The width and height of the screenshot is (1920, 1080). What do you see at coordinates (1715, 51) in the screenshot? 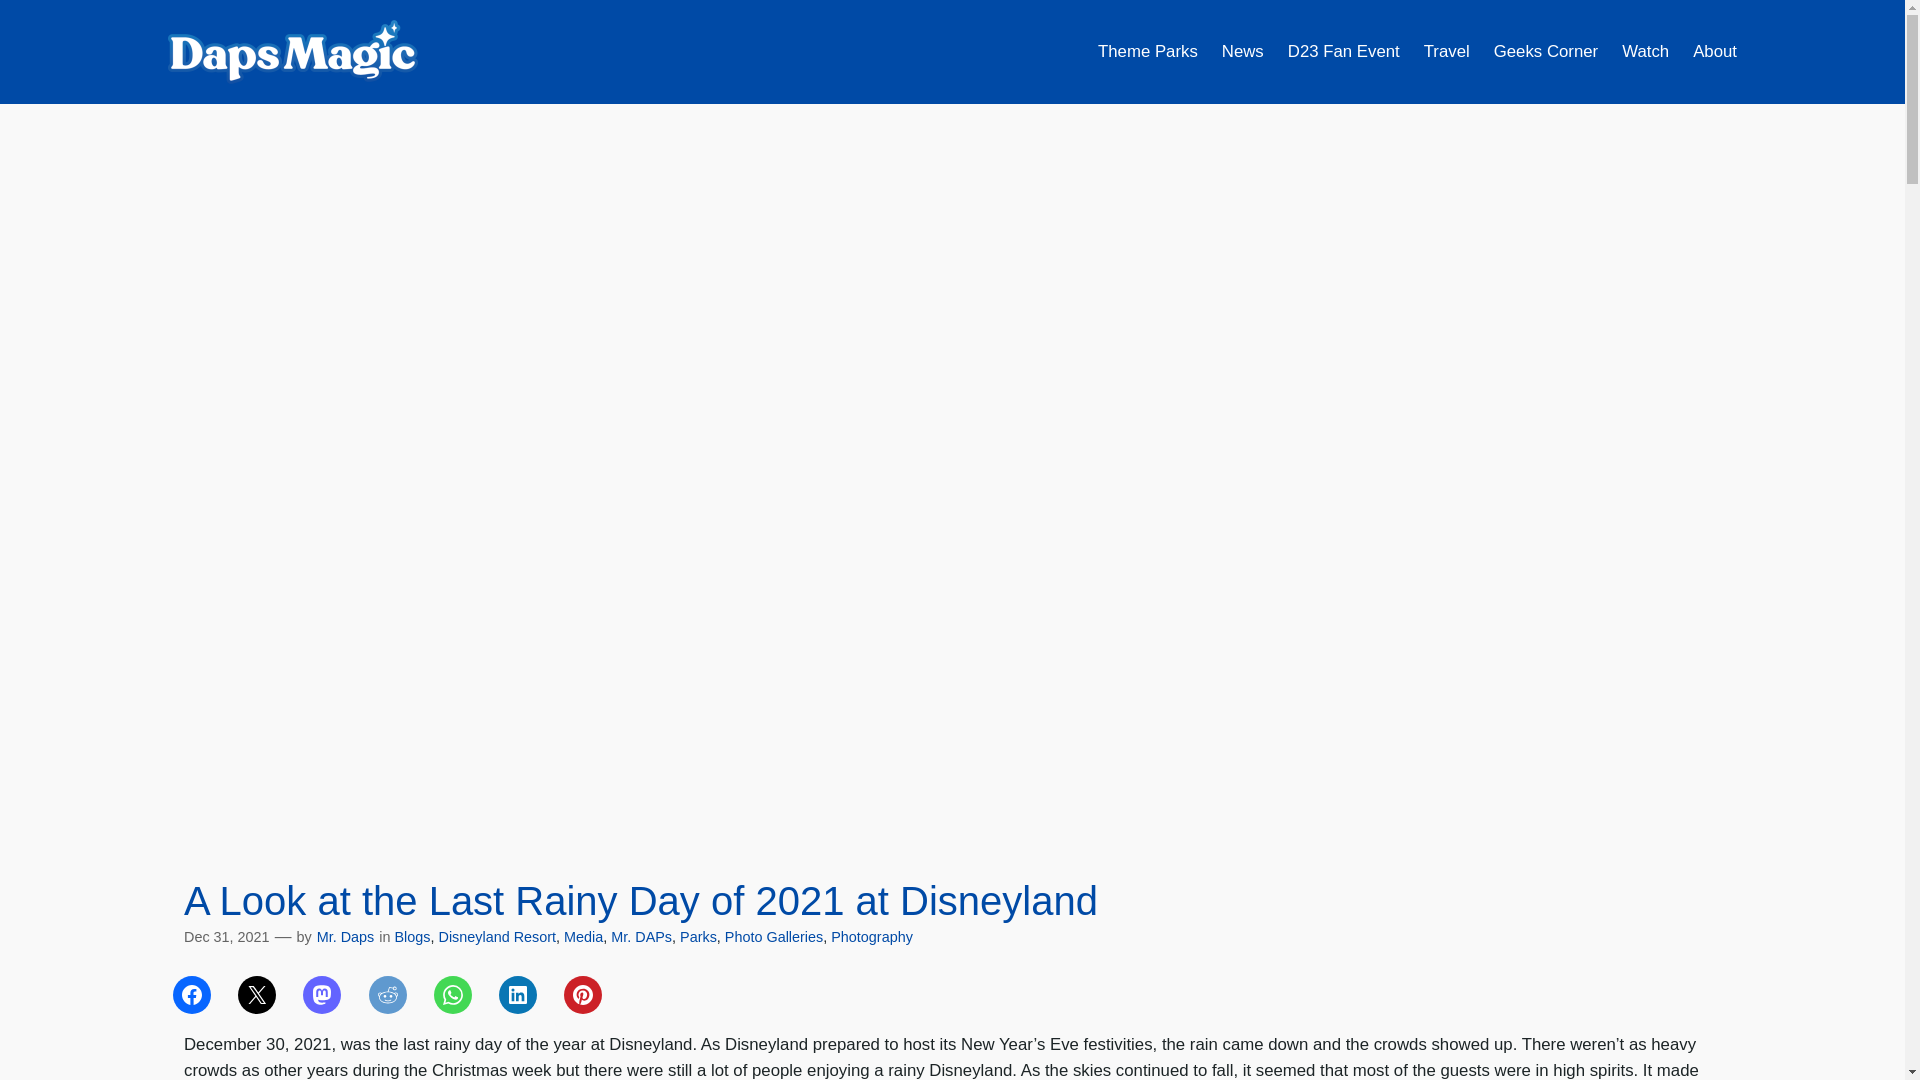
I see `About` at bounding box center [1715, 51].